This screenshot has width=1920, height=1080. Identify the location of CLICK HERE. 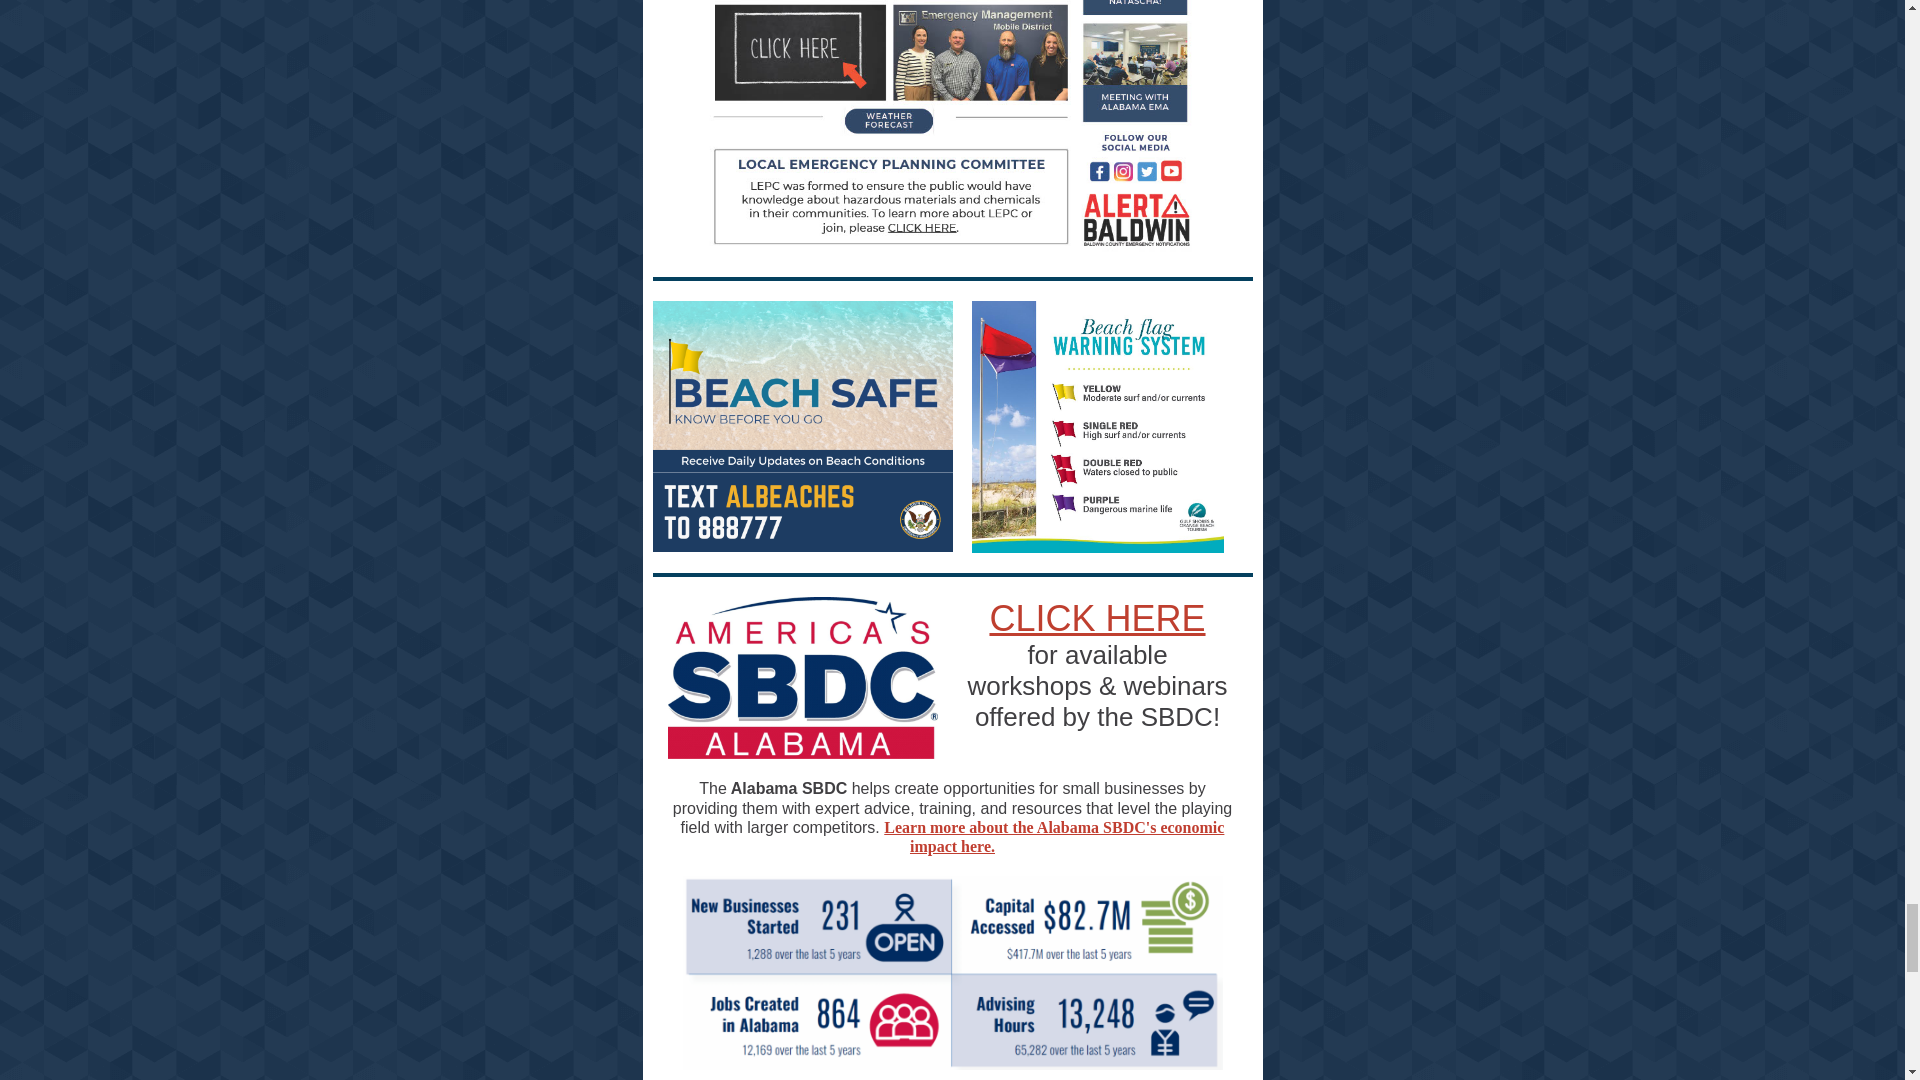
(1096, 618).